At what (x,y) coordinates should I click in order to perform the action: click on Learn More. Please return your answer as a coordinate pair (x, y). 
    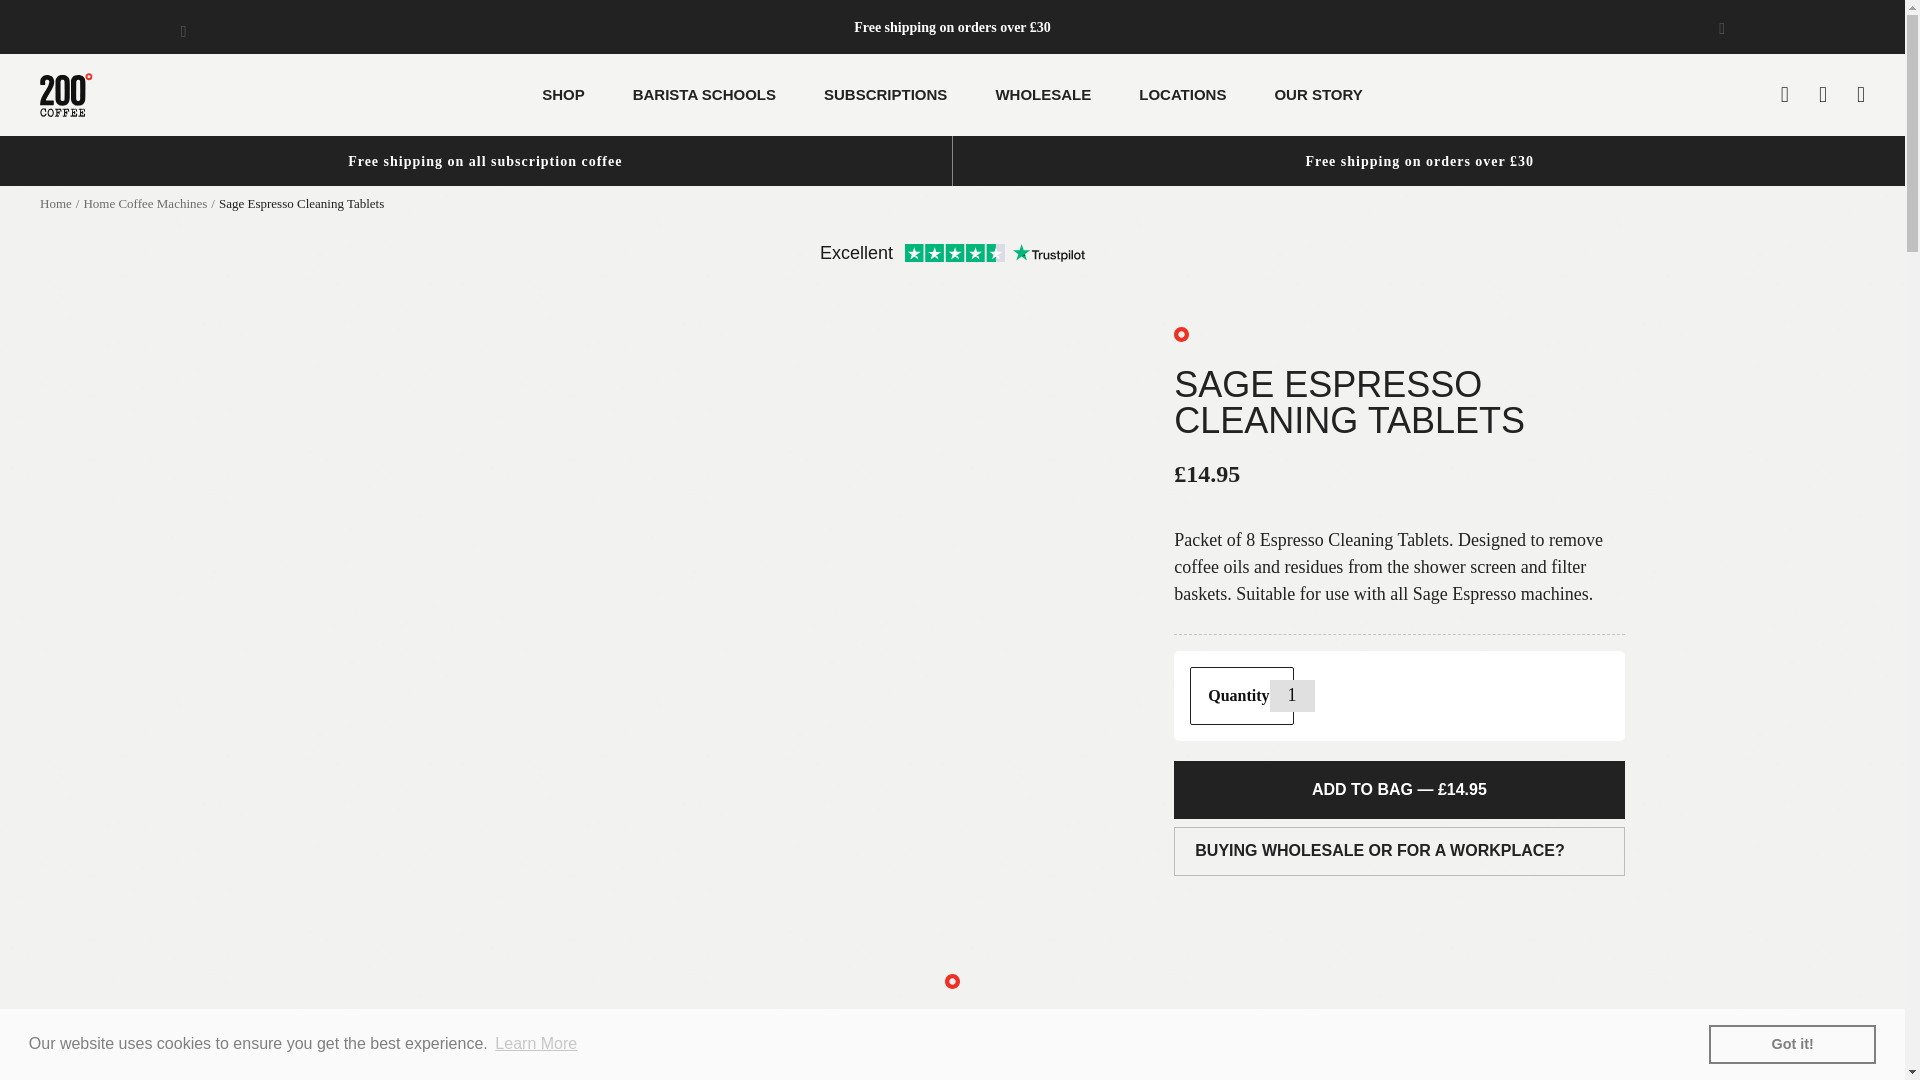
    Looking at the image, I should click on (535, 1044).